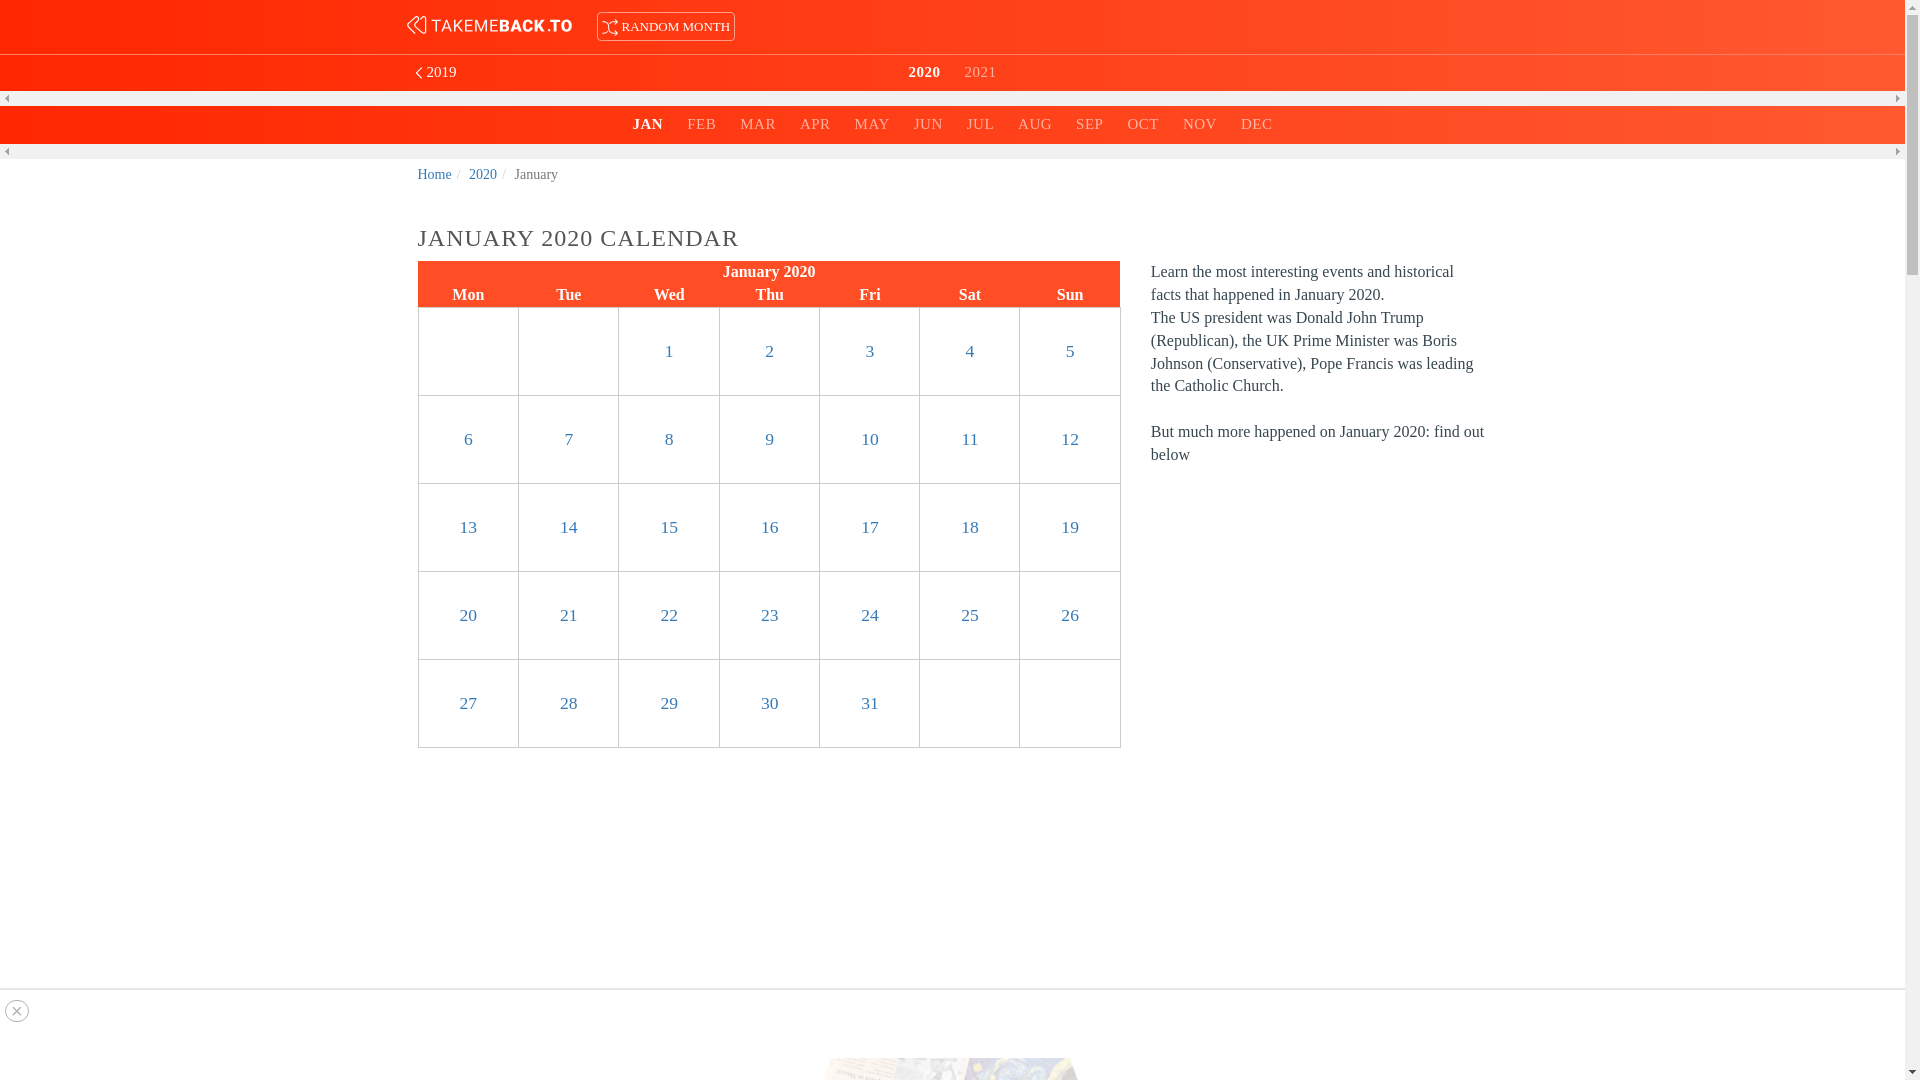 The image size is (1920, 1080). What do you see at coordinates (701, 123) in the screenshot?
I see `FEB` at bounding box center [701, 123].